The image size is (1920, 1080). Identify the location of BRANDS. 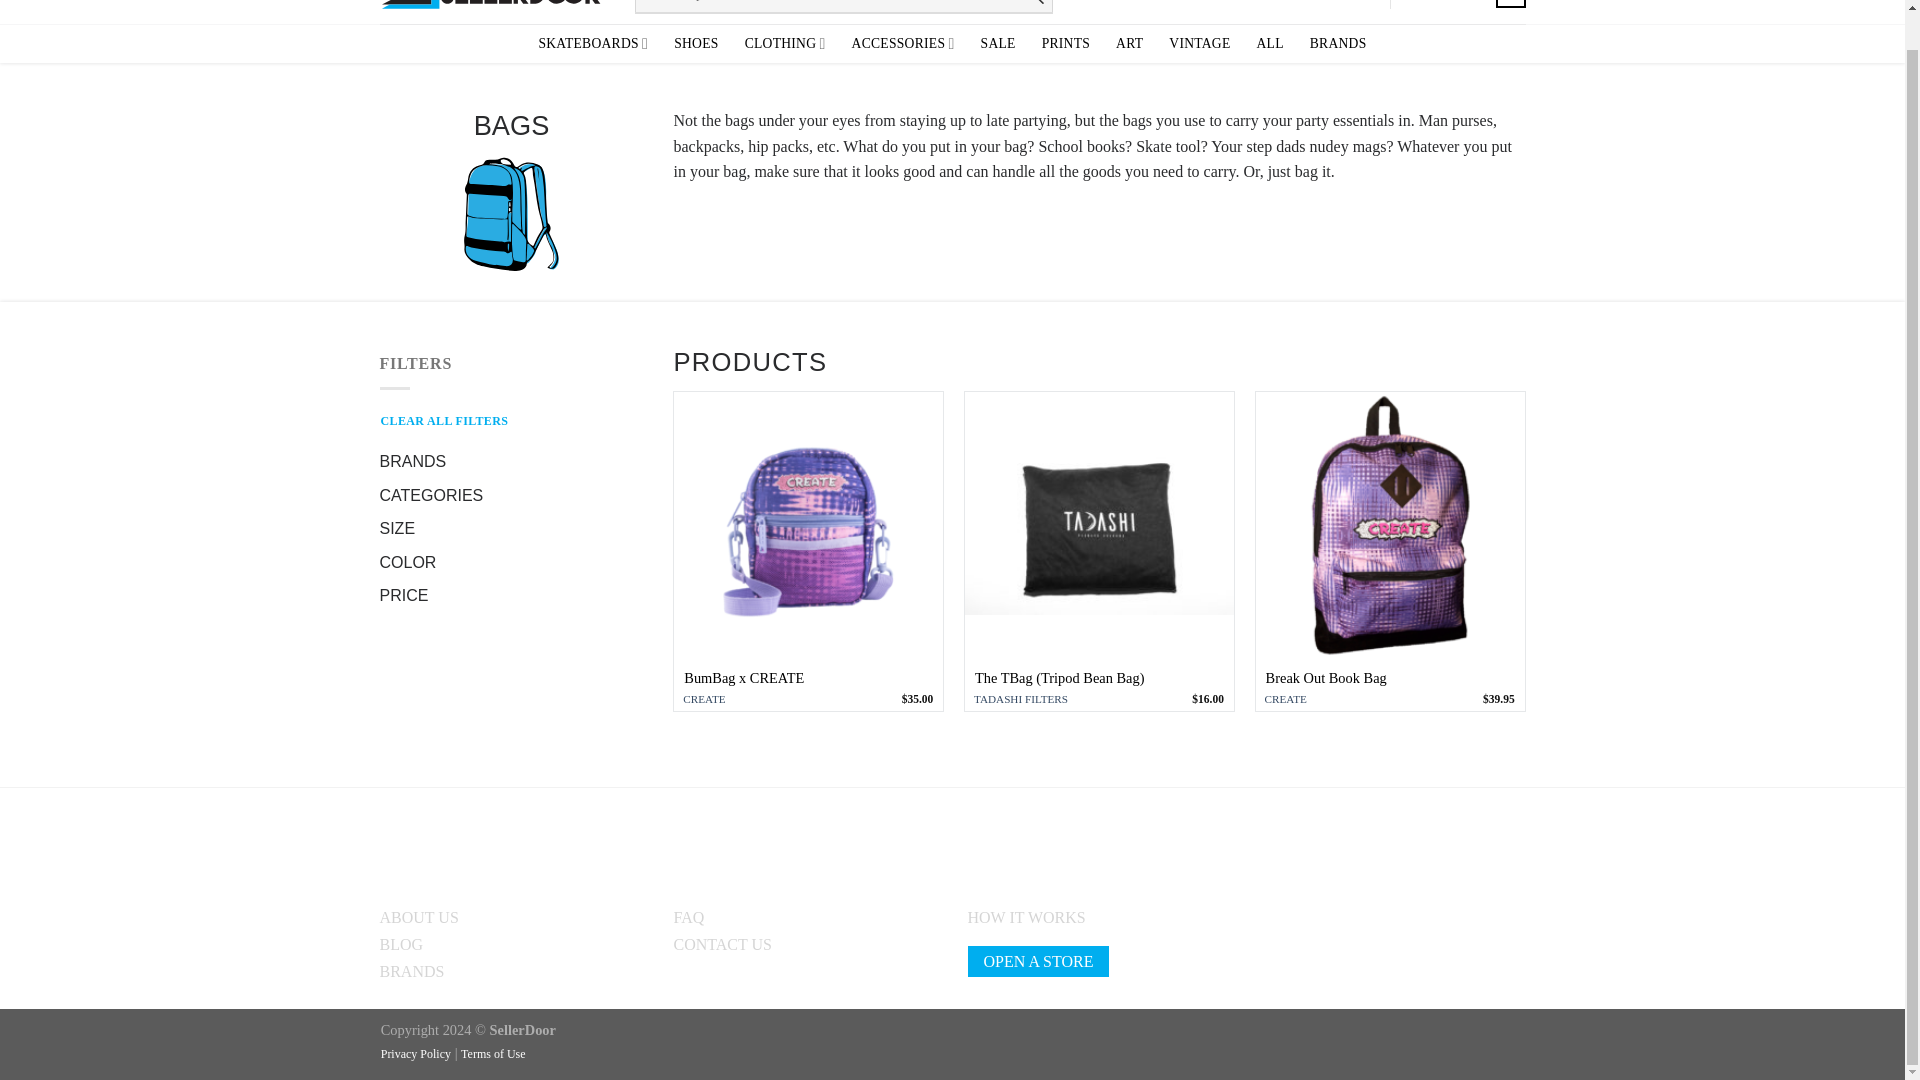
(1338, 43).